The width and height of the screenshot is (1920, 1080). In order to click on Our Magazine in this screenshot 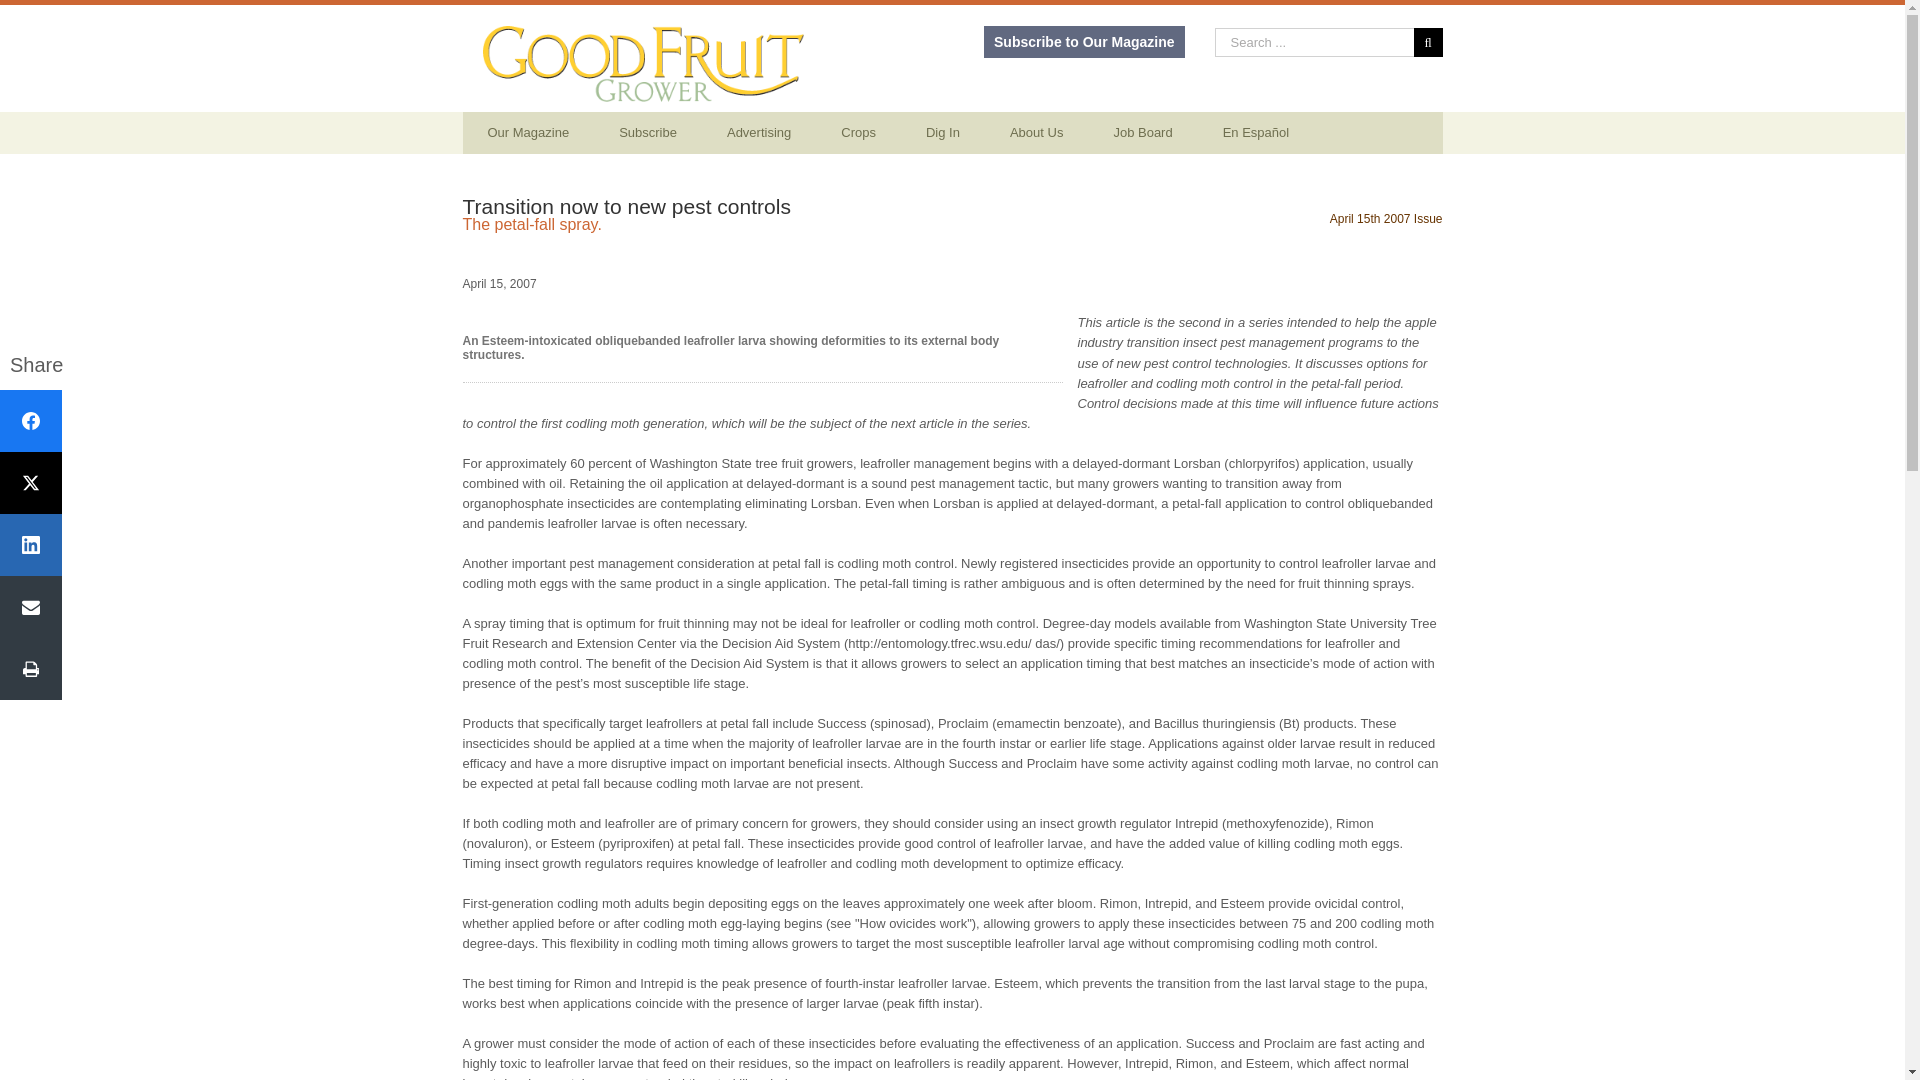, I will do `click(528, 133)`.